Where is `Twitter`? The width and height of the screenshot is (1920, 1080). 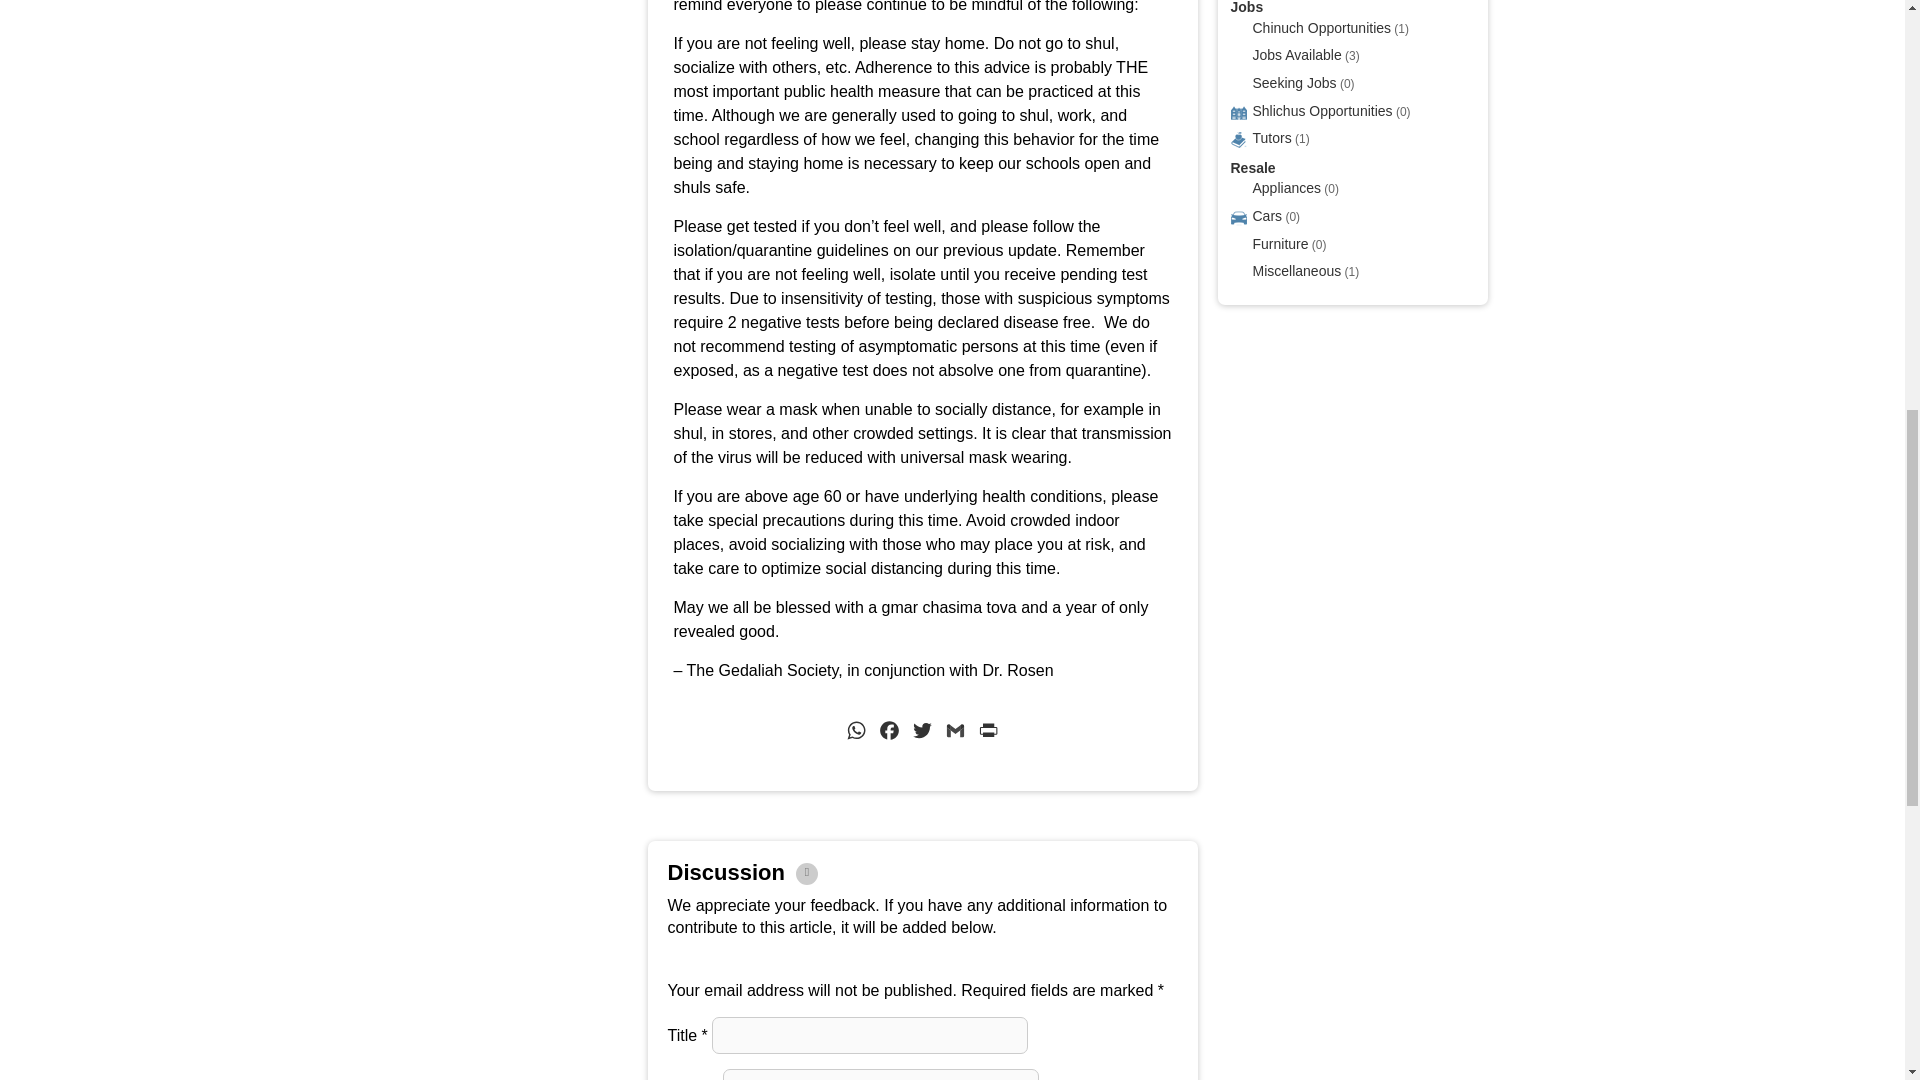
Twitter is located at coordinates (922, 734).